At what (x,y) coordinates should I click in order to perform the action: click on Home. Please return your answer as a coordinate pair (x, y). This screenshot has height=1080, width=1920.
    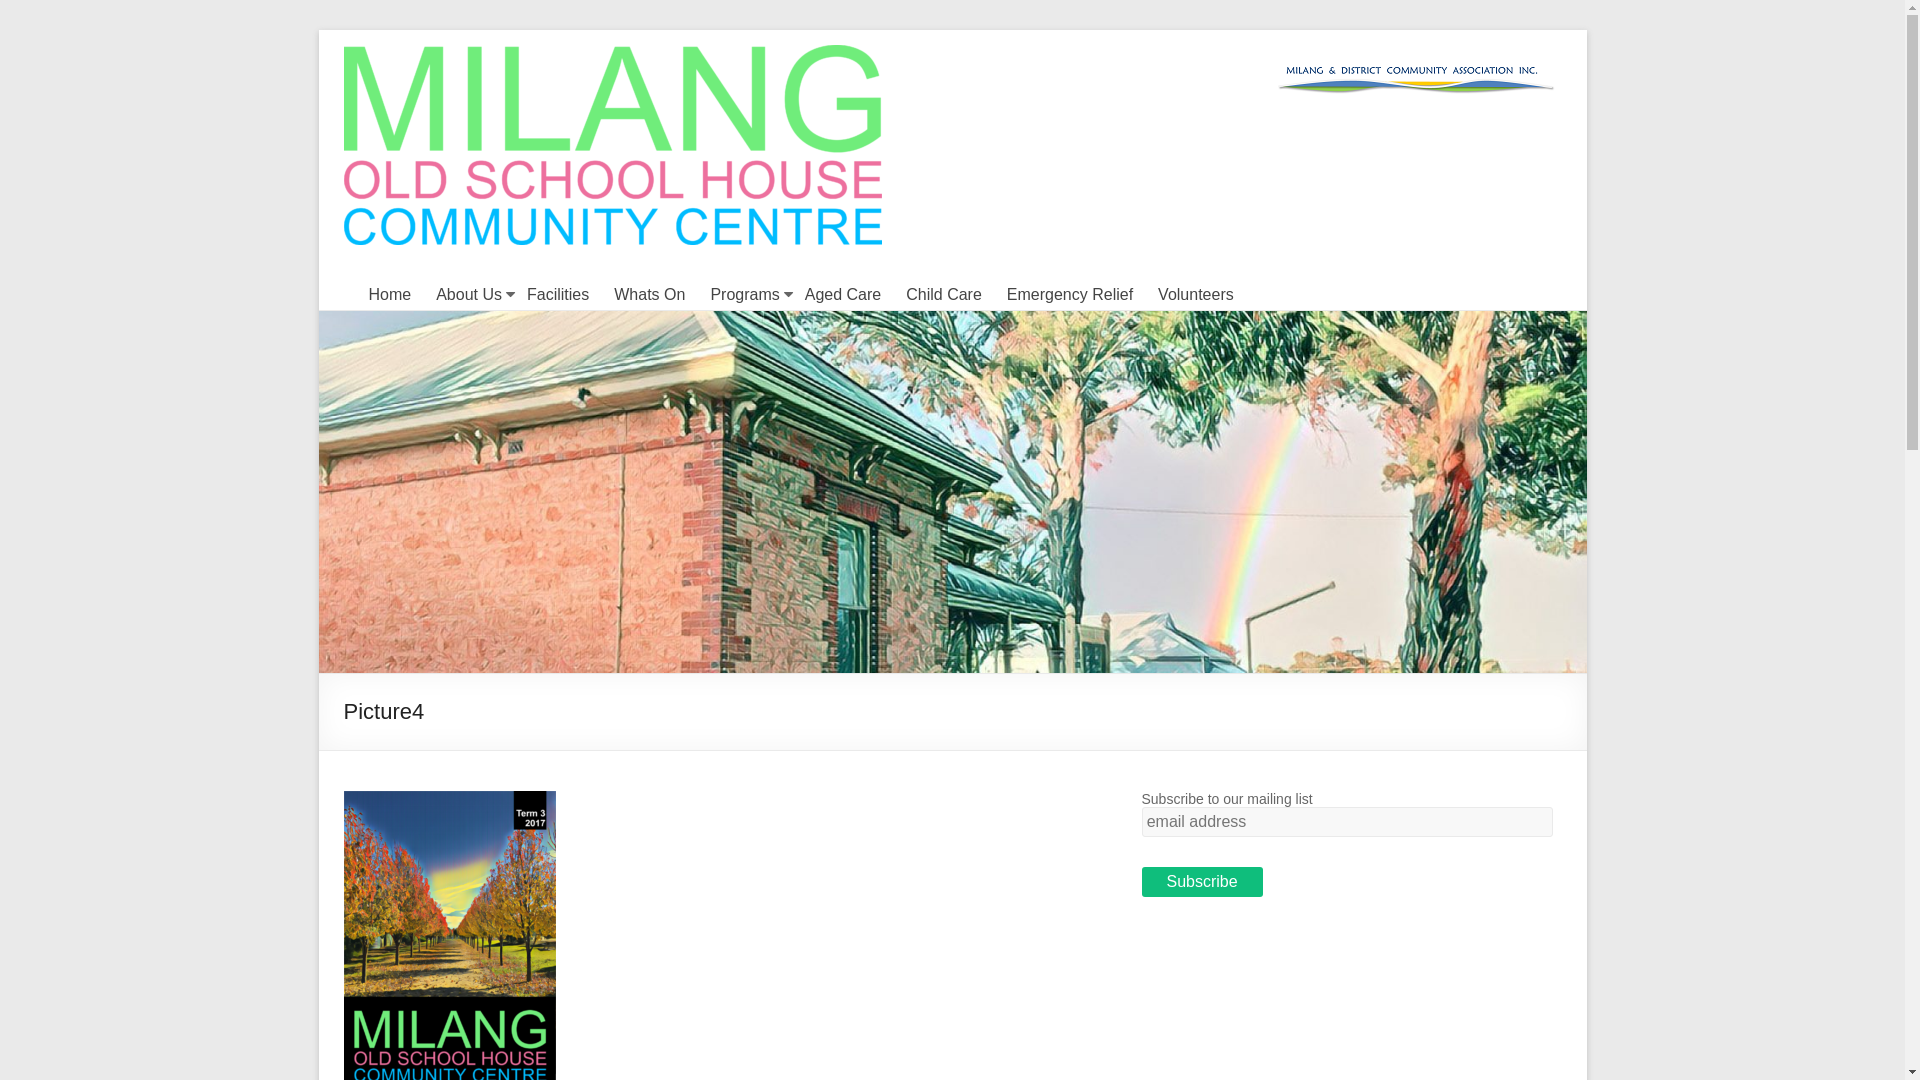
    Looking at the image, I should click on (390, 295).